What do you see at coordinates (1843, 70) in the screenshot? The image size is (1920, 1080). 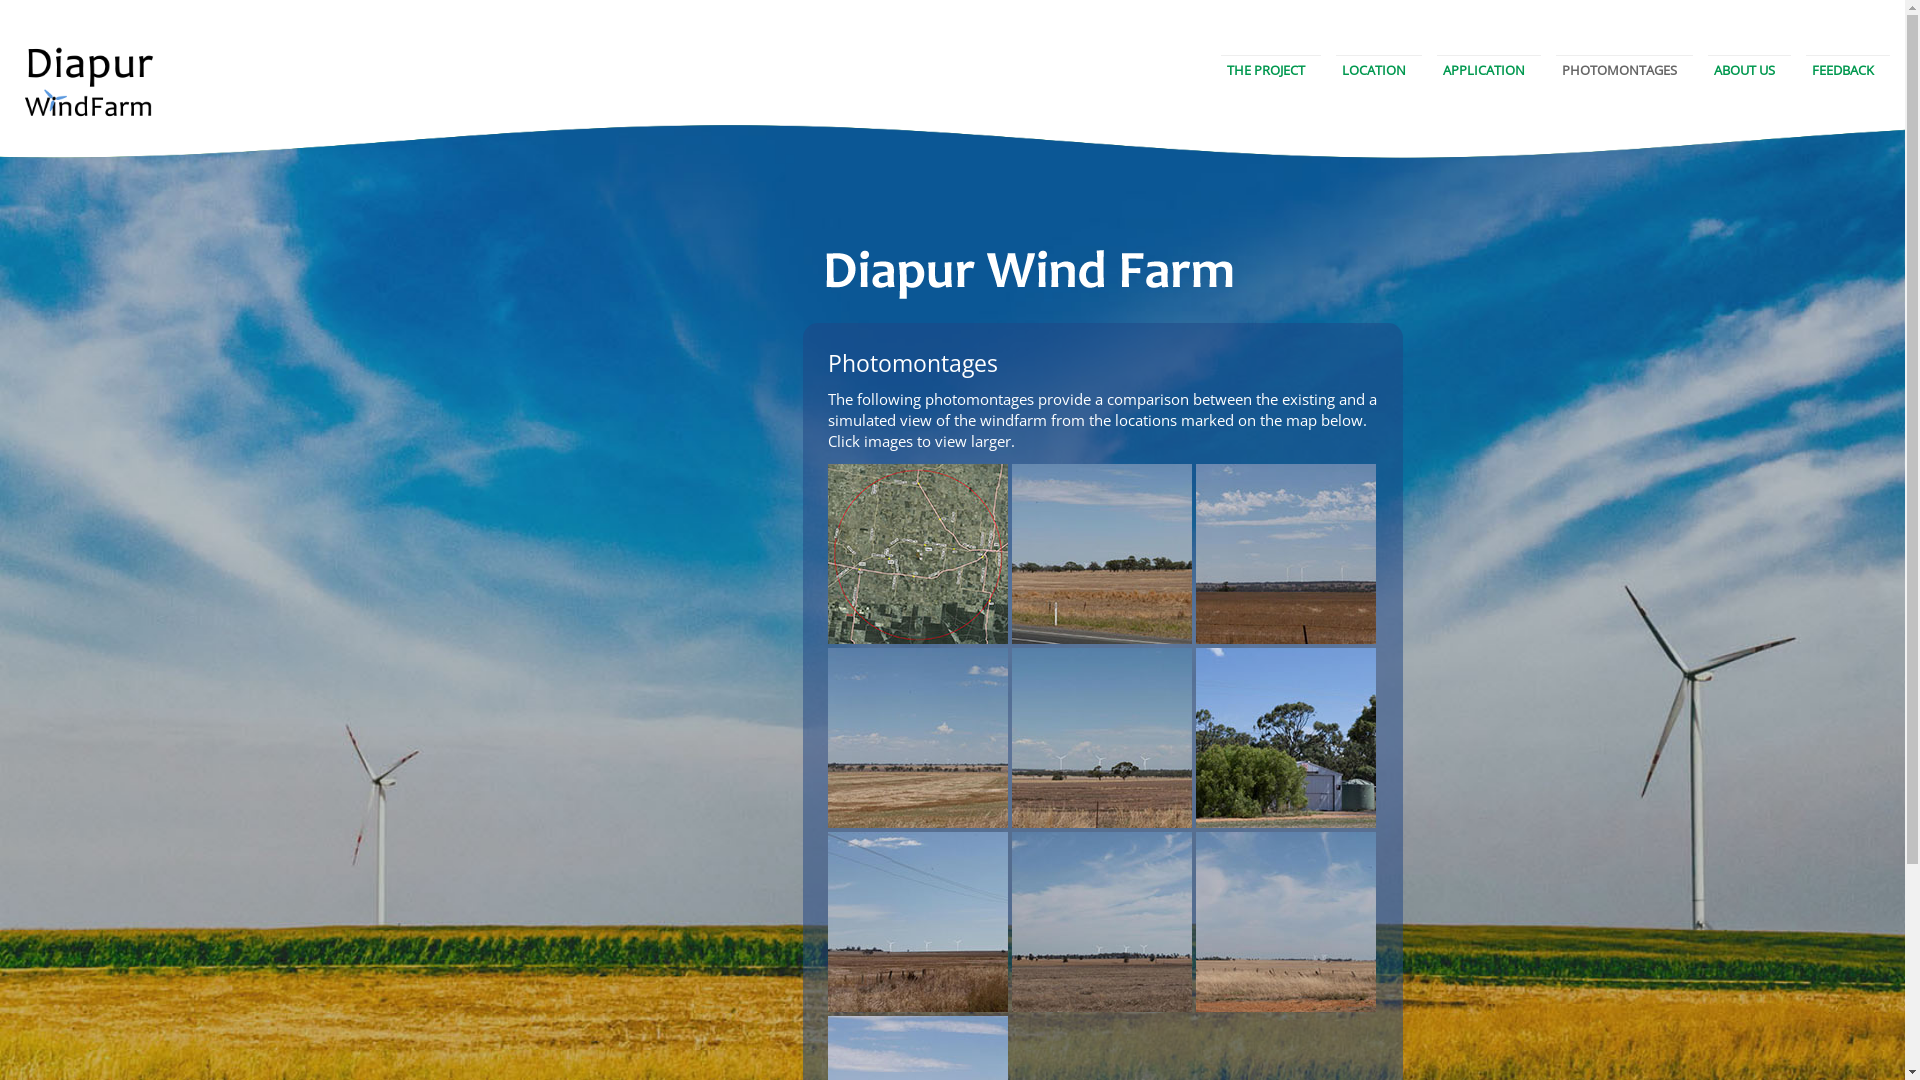 I see `FEEDBACK` at bounding box center [1843, 70].